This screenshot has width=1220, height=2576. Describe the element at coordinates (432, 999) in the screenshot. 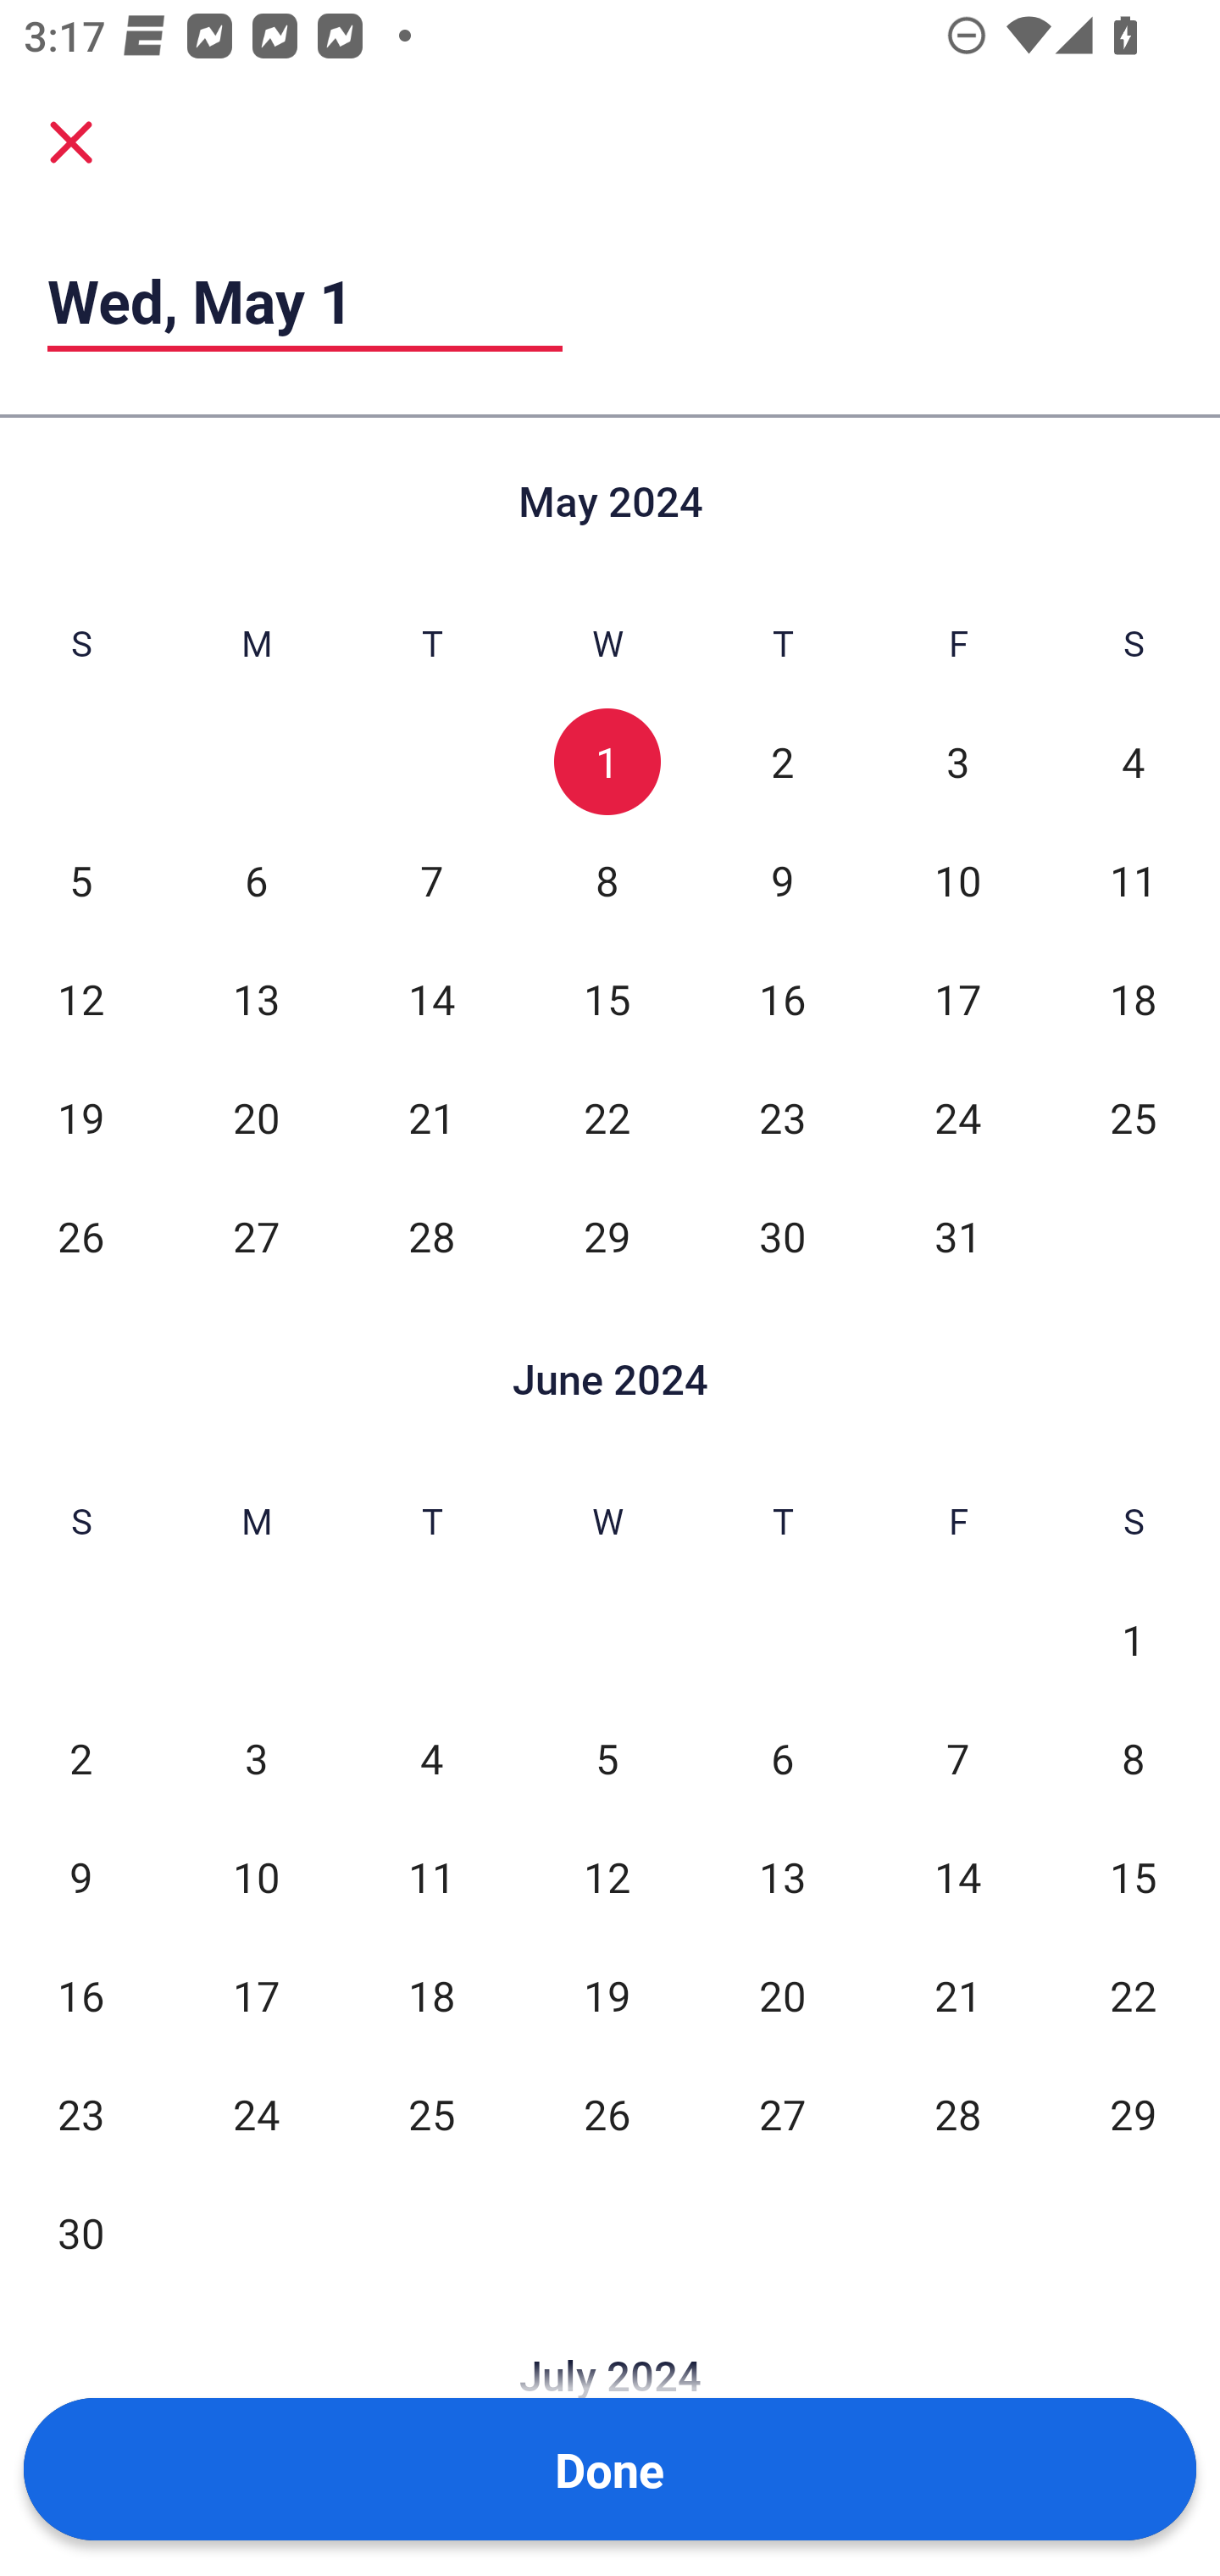

I see `14 Tue, May 14, Not Selected` at that location.